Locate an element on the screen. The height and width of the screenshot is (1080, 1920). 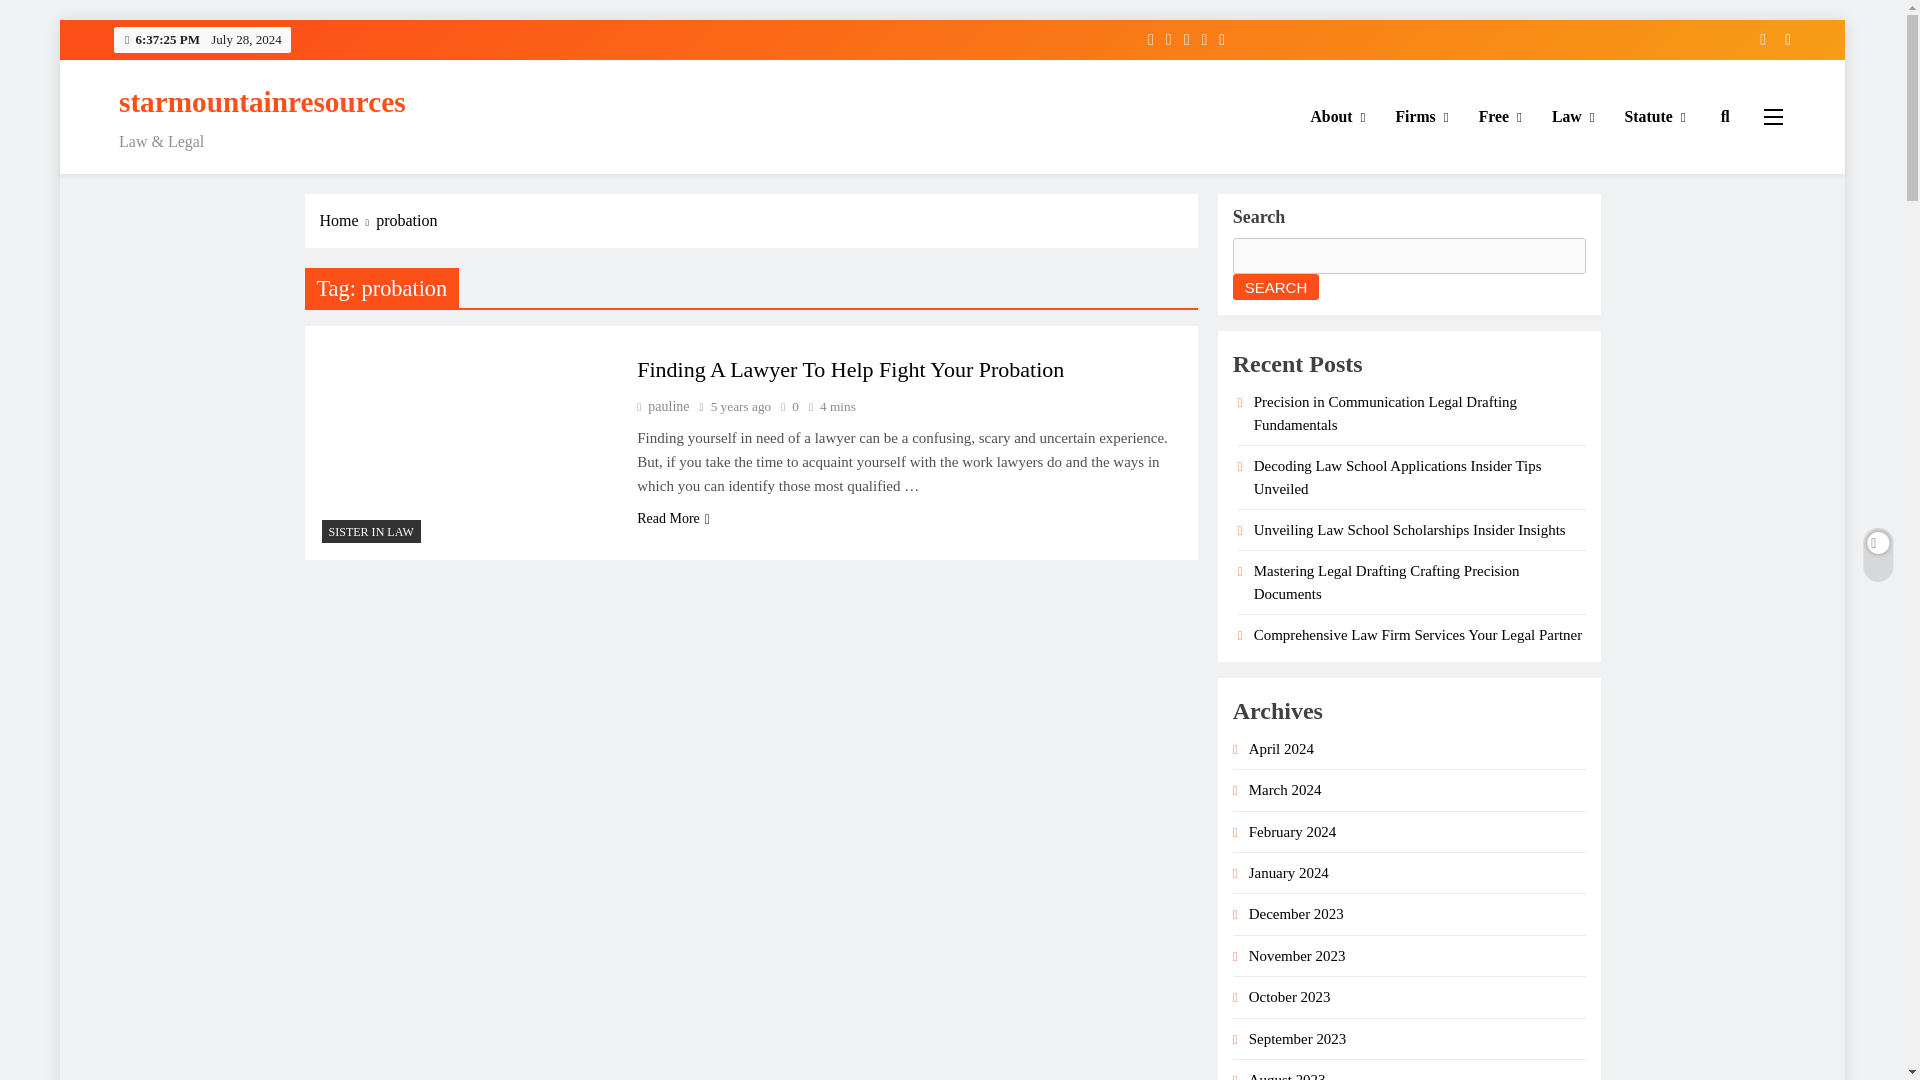
Statute is located at coordinates (1656, 116).